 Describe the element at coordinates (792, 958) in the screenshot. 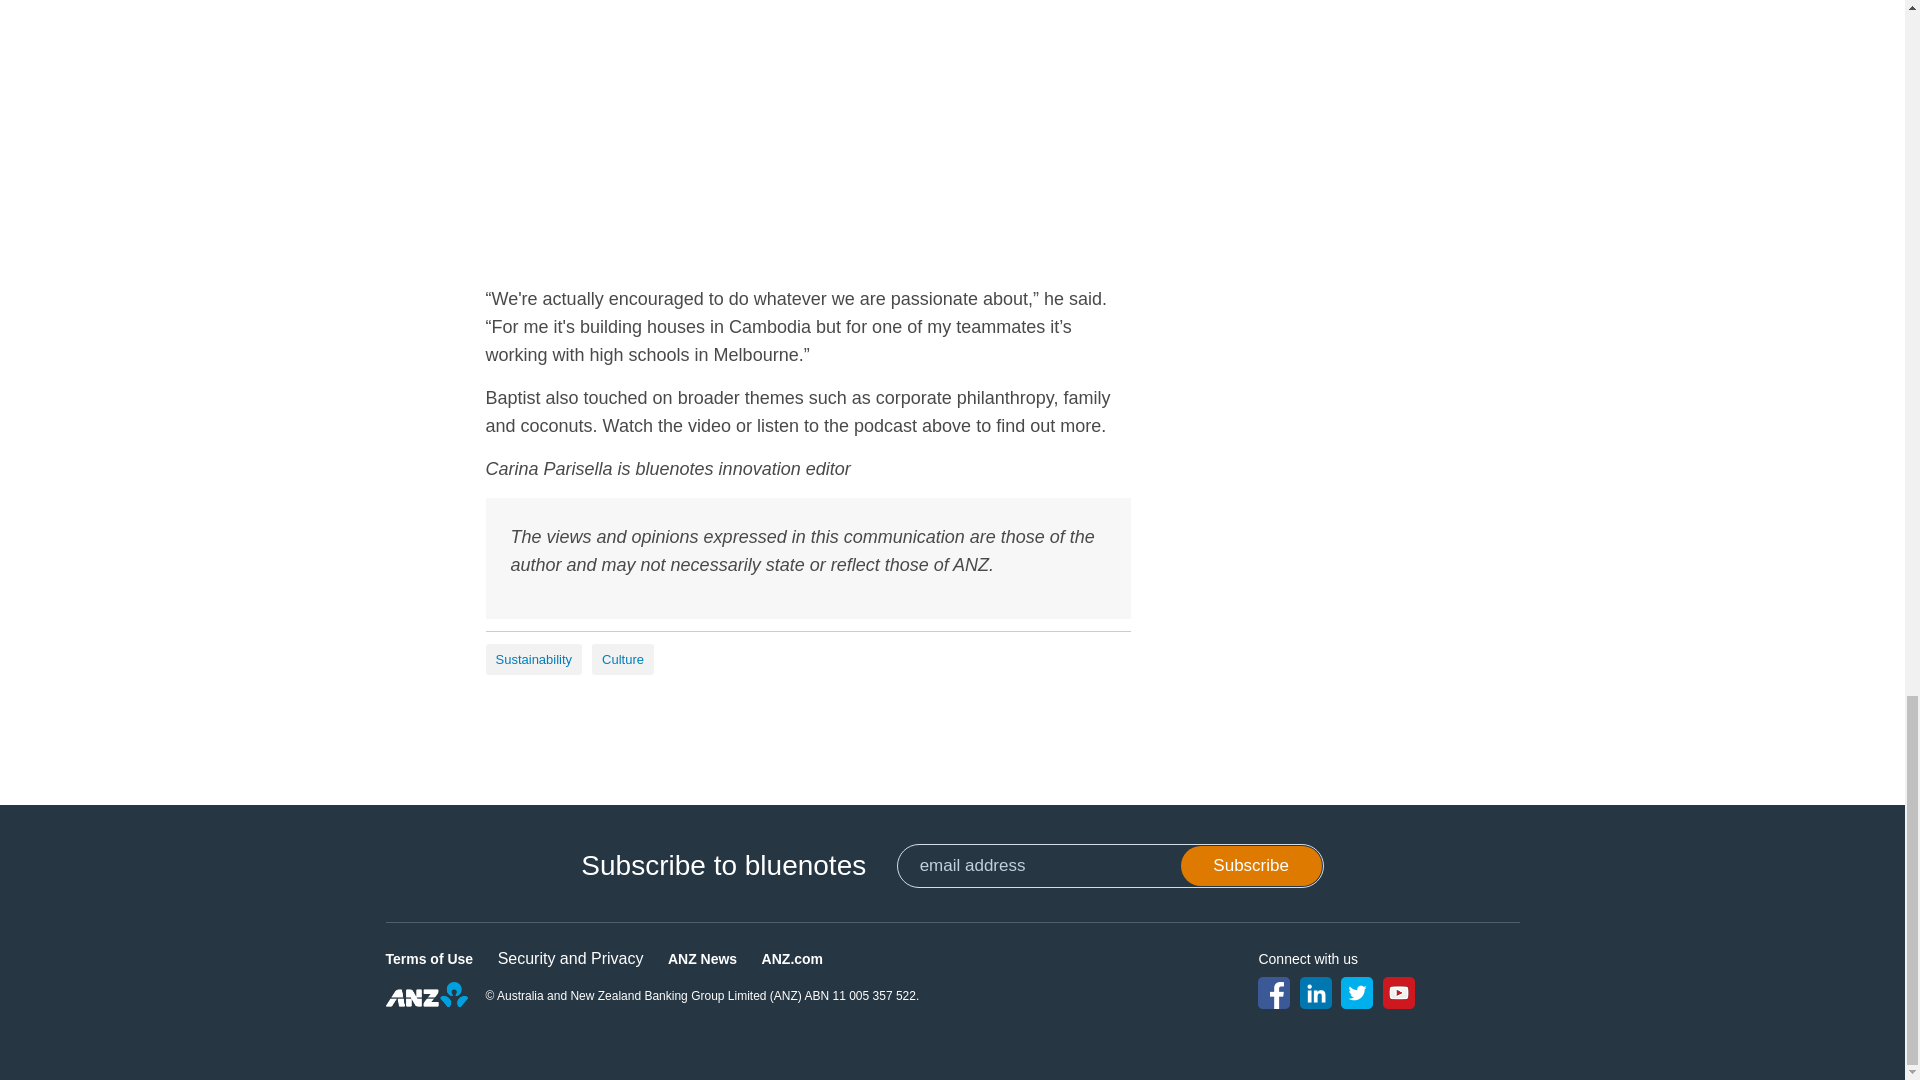

I see `ANZ.com` at that location.